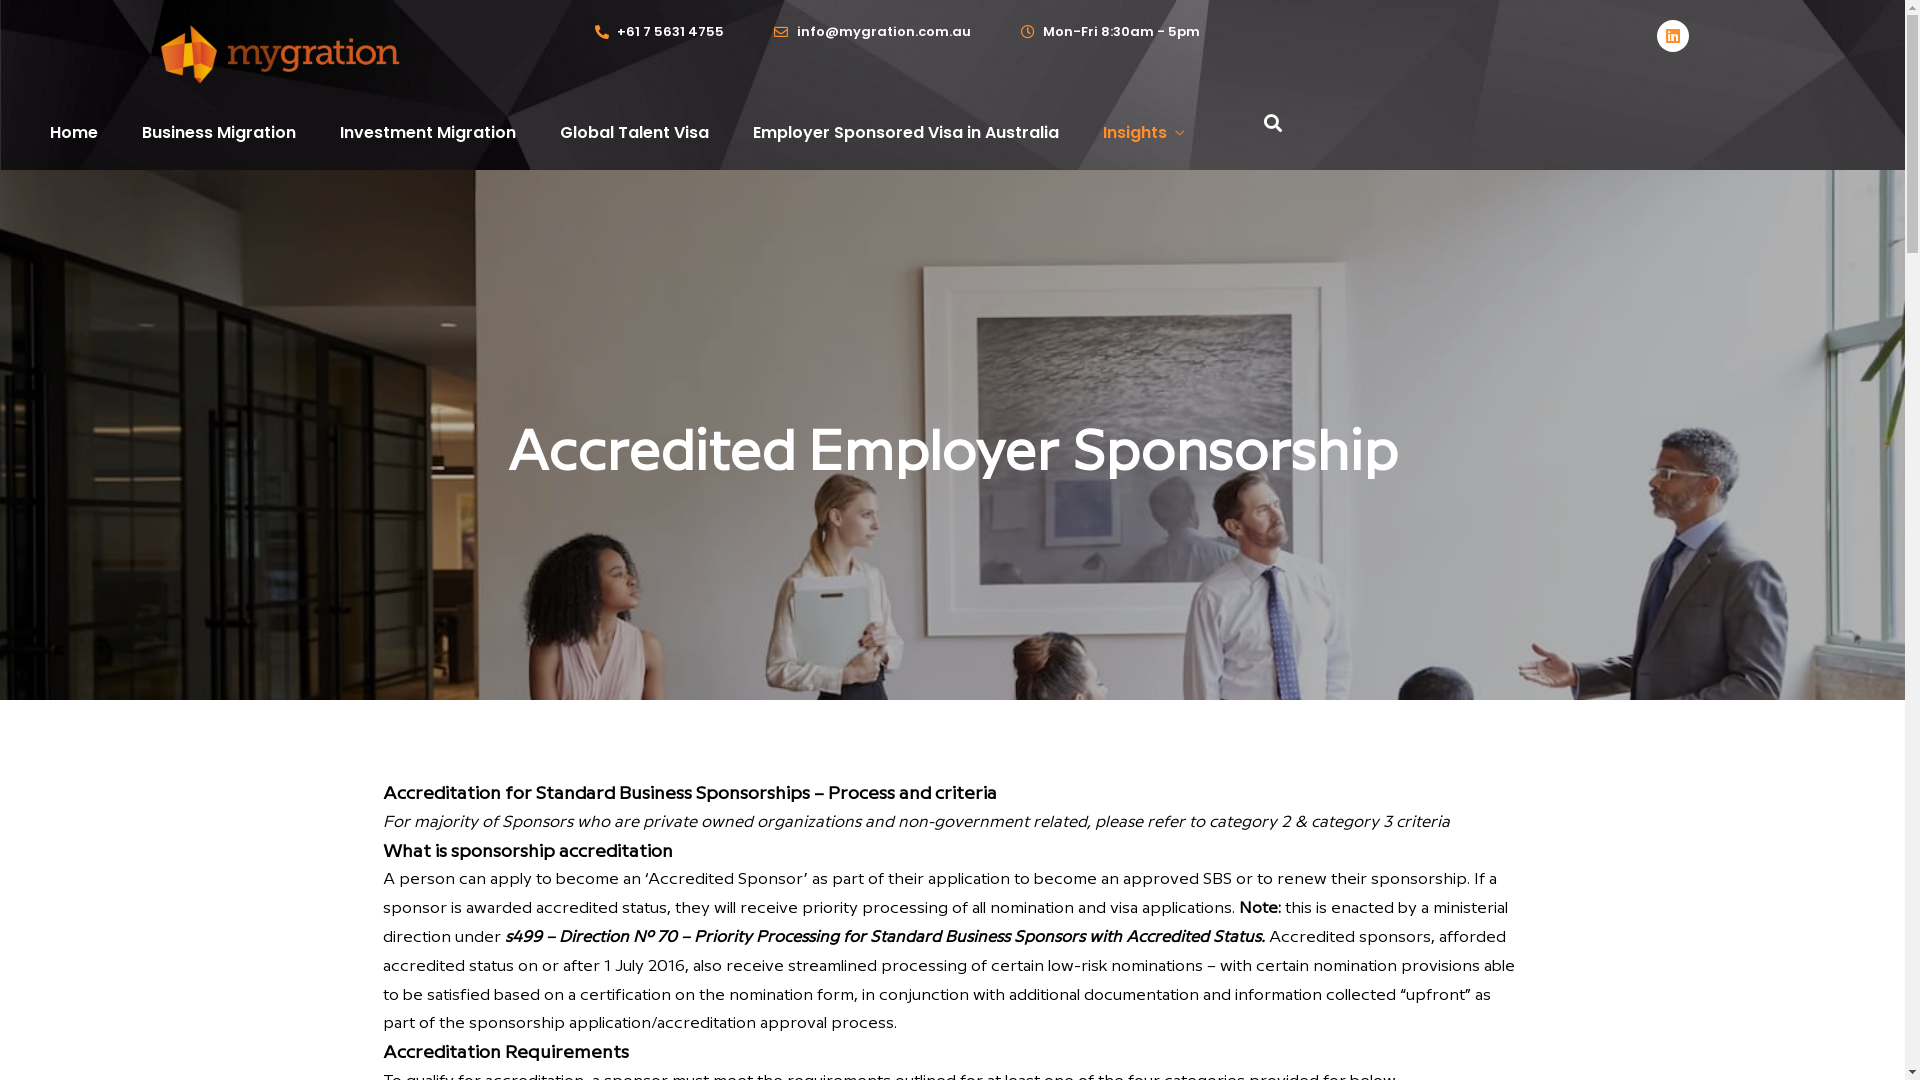 The height and width of the screenshot is (1080, 1920). What do you see at coordinates (906, 134) in the screenshot?
I see `Employer Sponsored Visa in Australia` at bounding box center [906, 134].